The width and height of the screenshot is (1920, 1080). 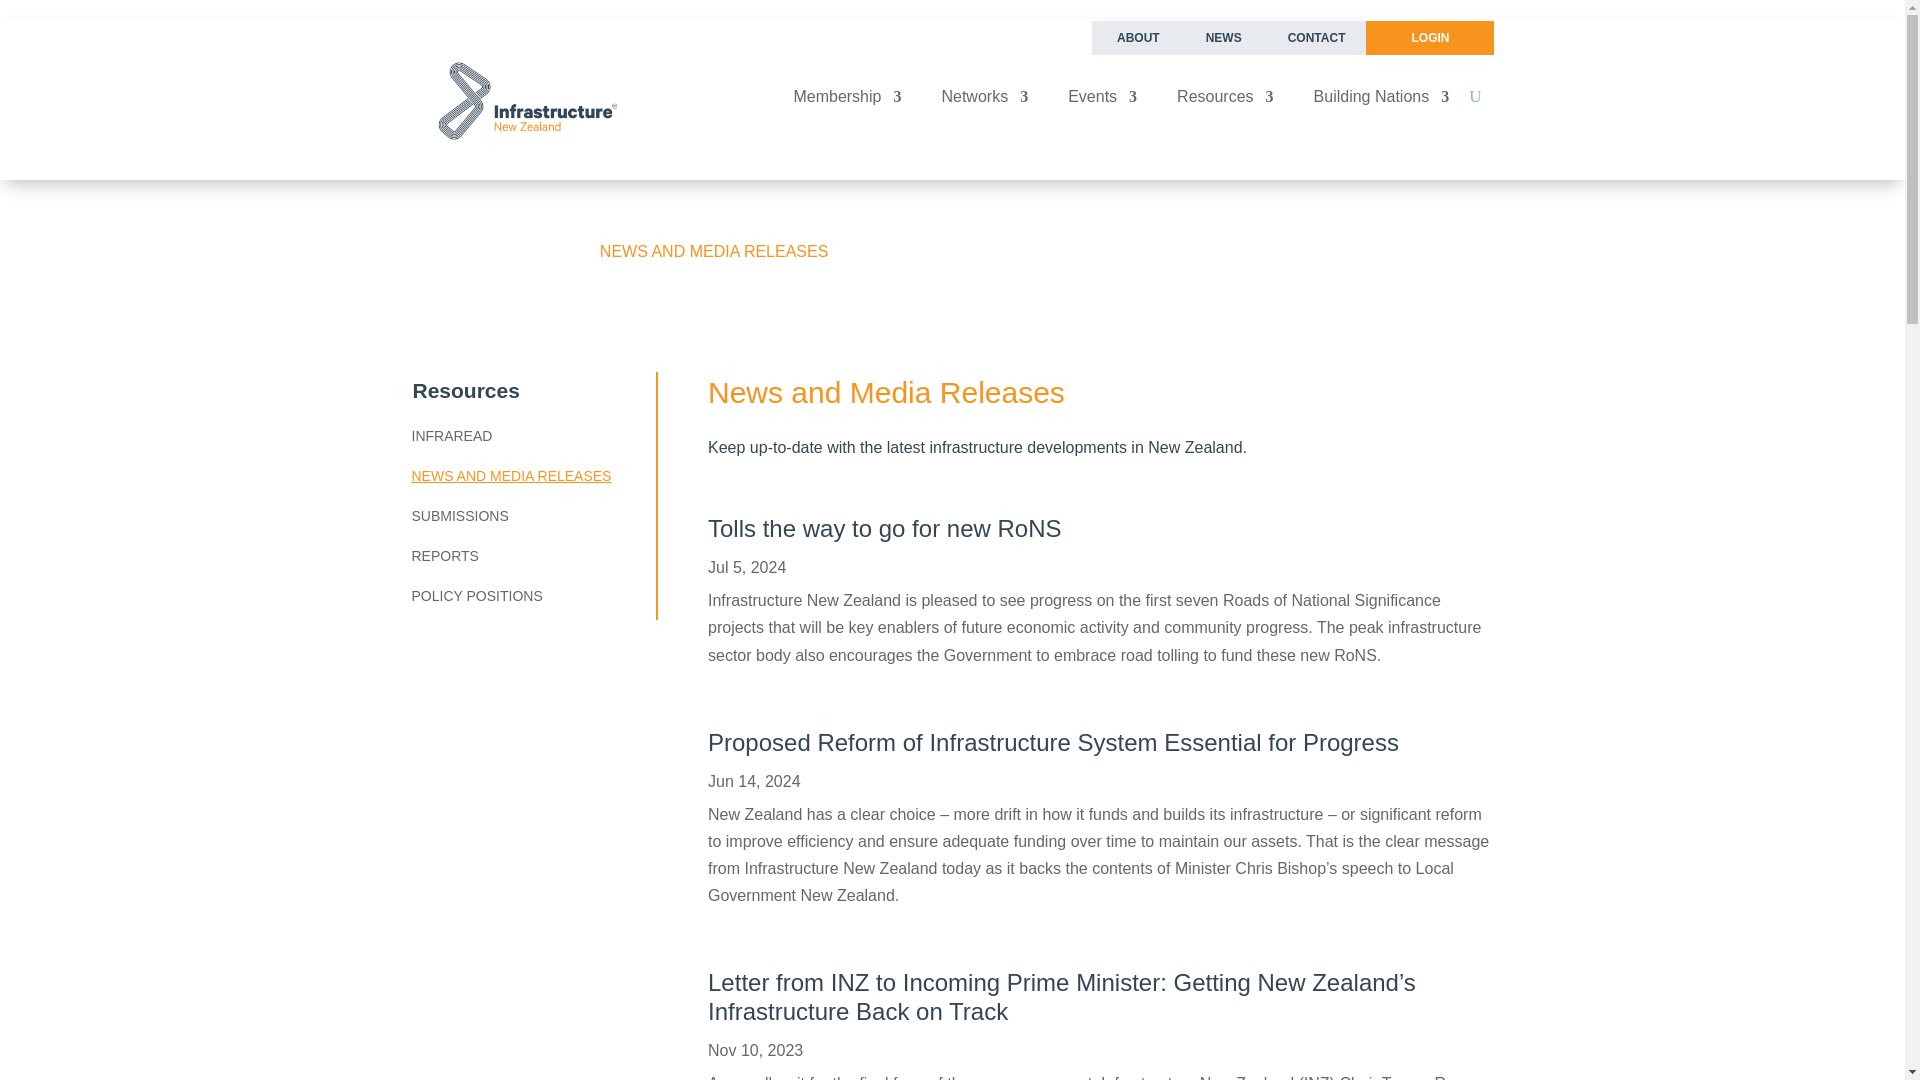 What do you see at coordinates (1138, 38) in the screenshot?
I see `ABOUT` at bounding box center [1138, 38].